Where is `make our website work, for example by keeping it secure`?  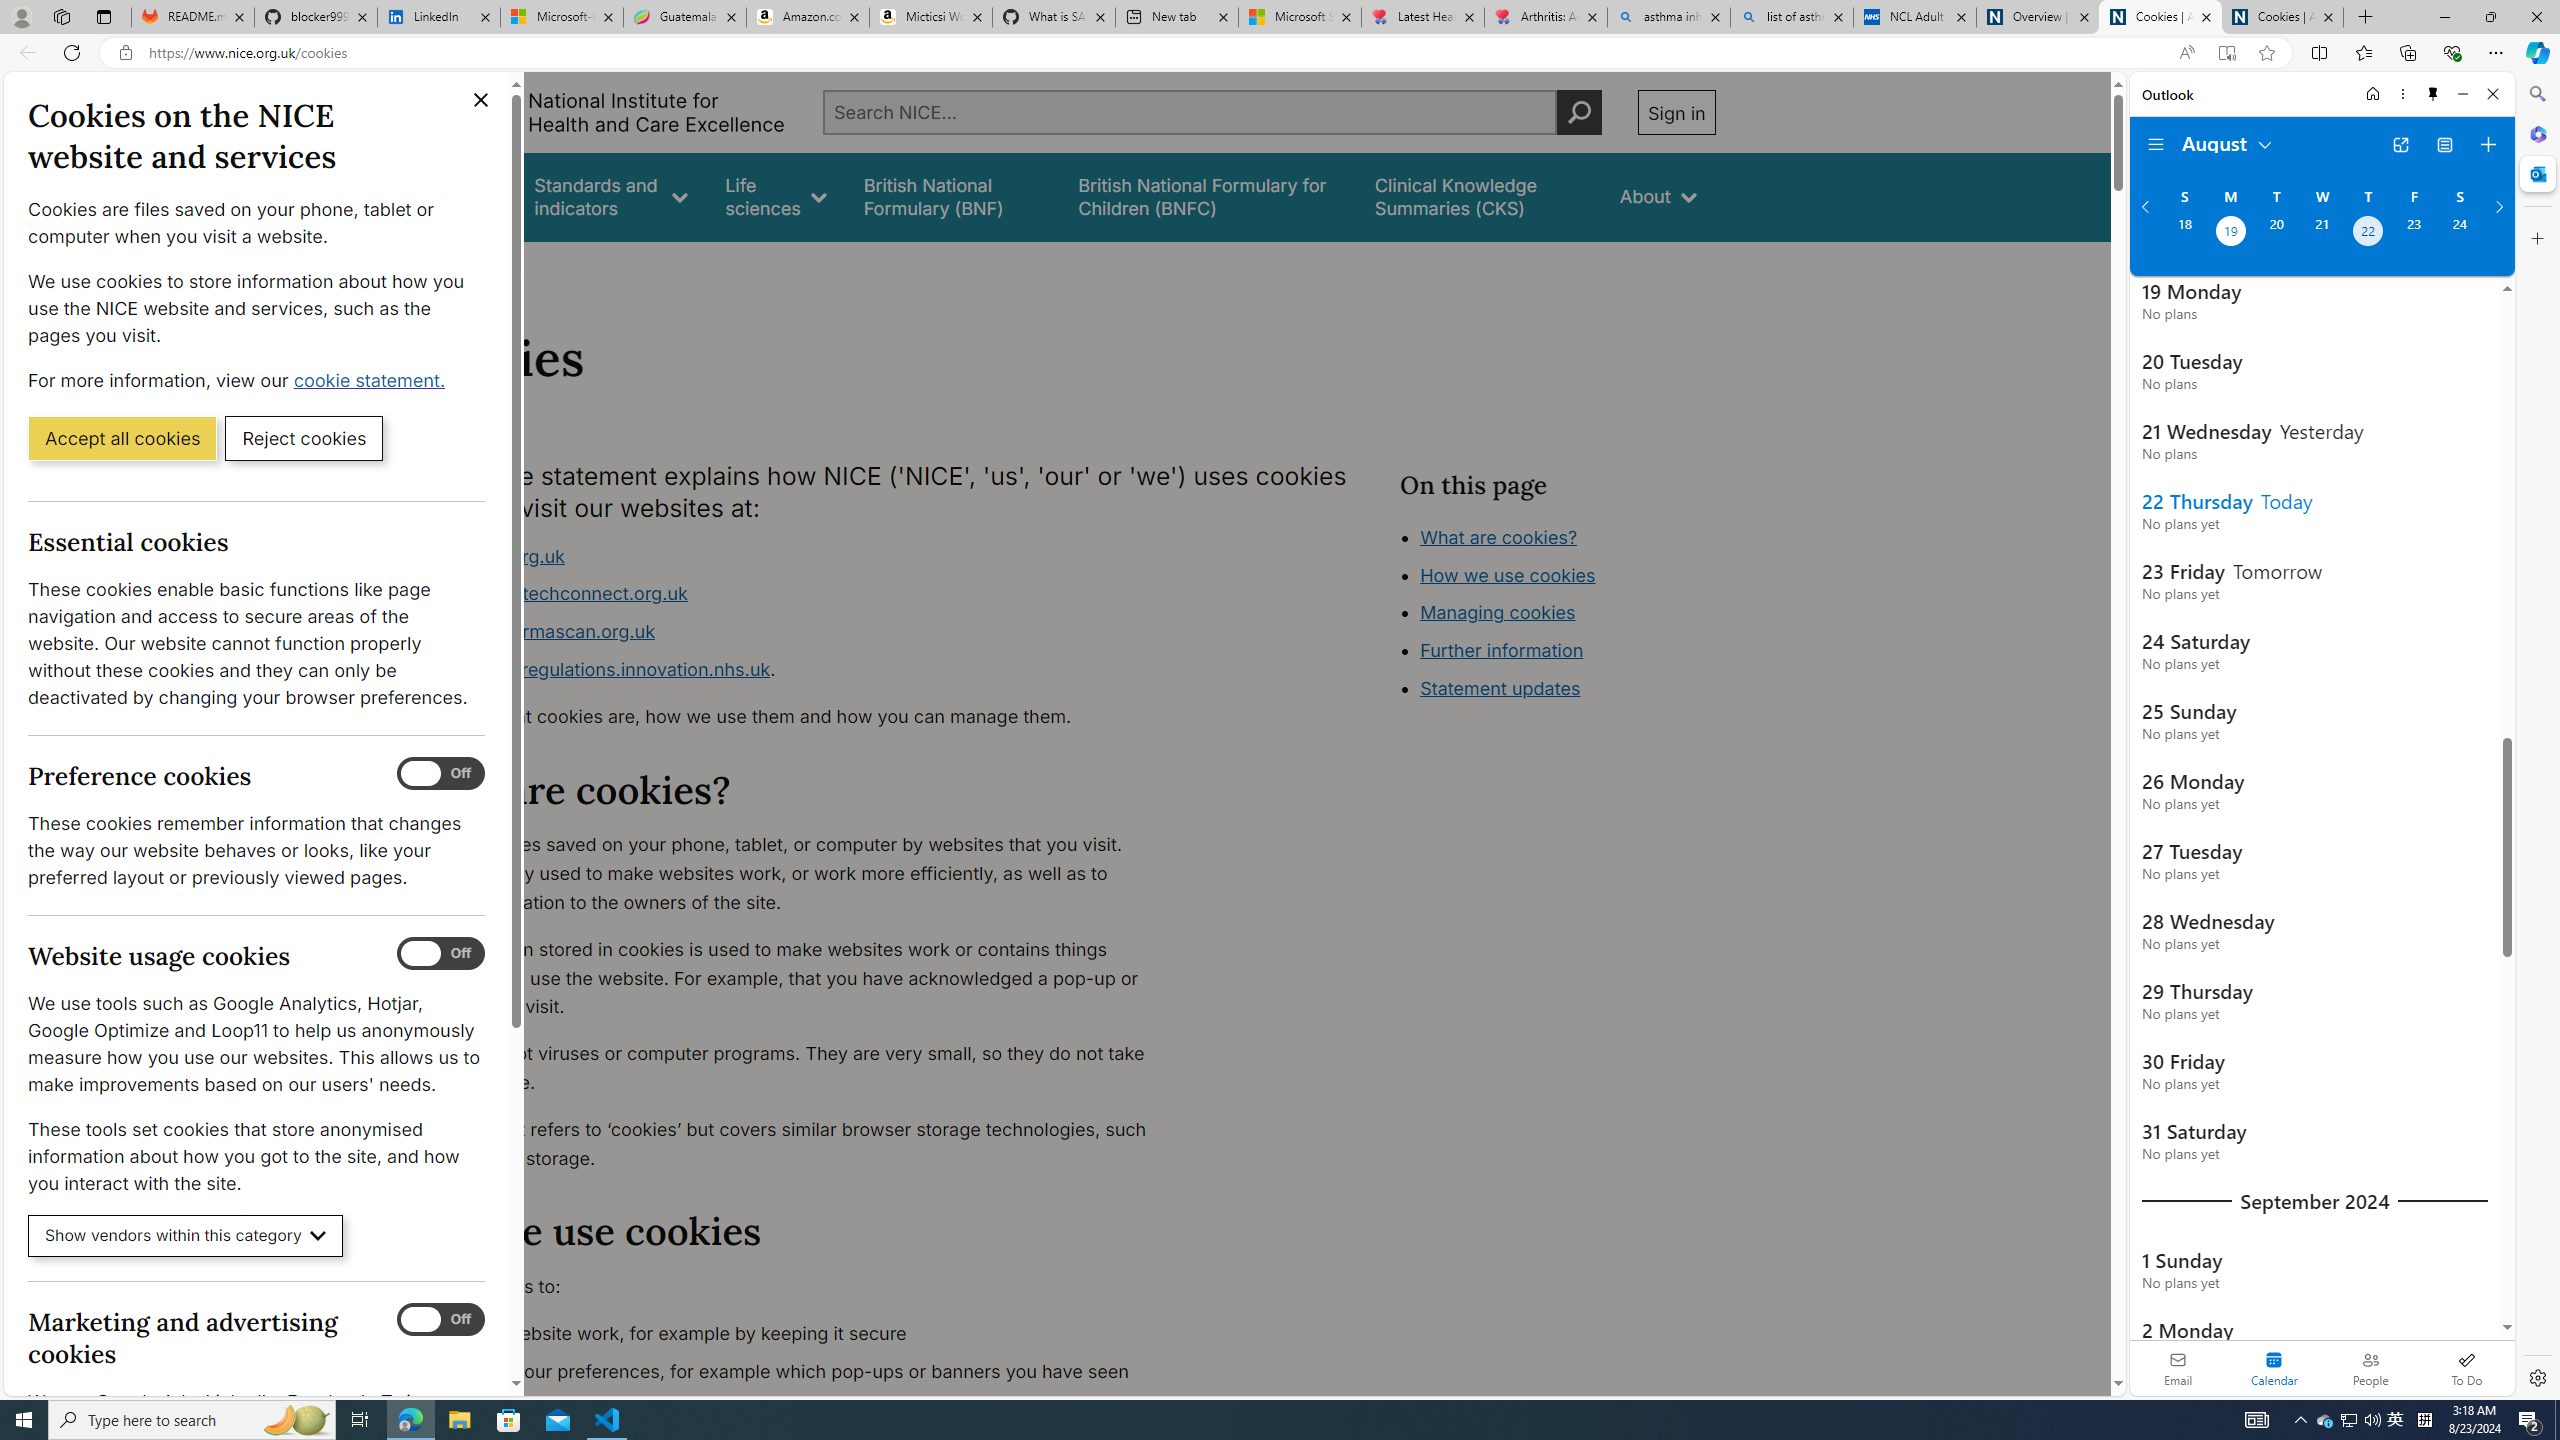
make our website work, for example by keeping it secure is located at coordinates (796, 1334).